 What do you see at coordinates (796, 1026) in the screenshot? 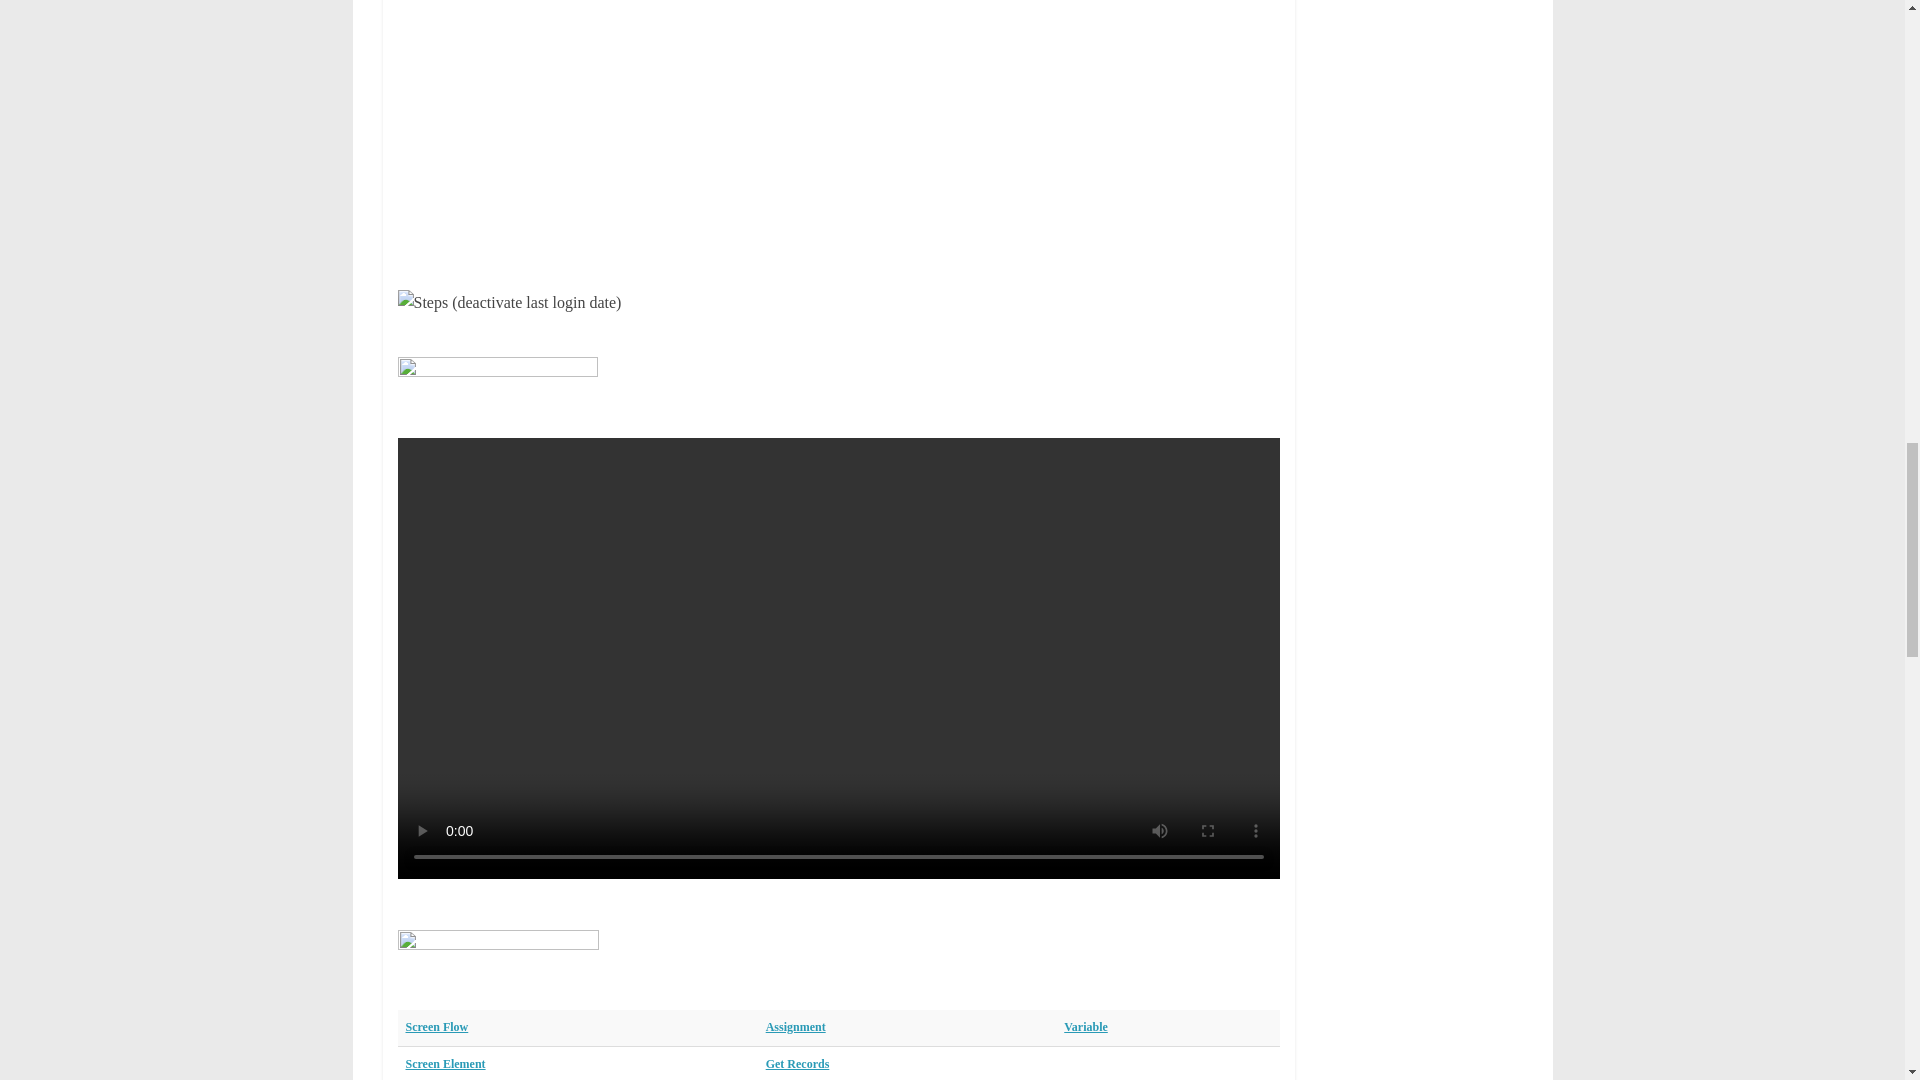
I see `Assignment` at bounding box center [796, 1026].